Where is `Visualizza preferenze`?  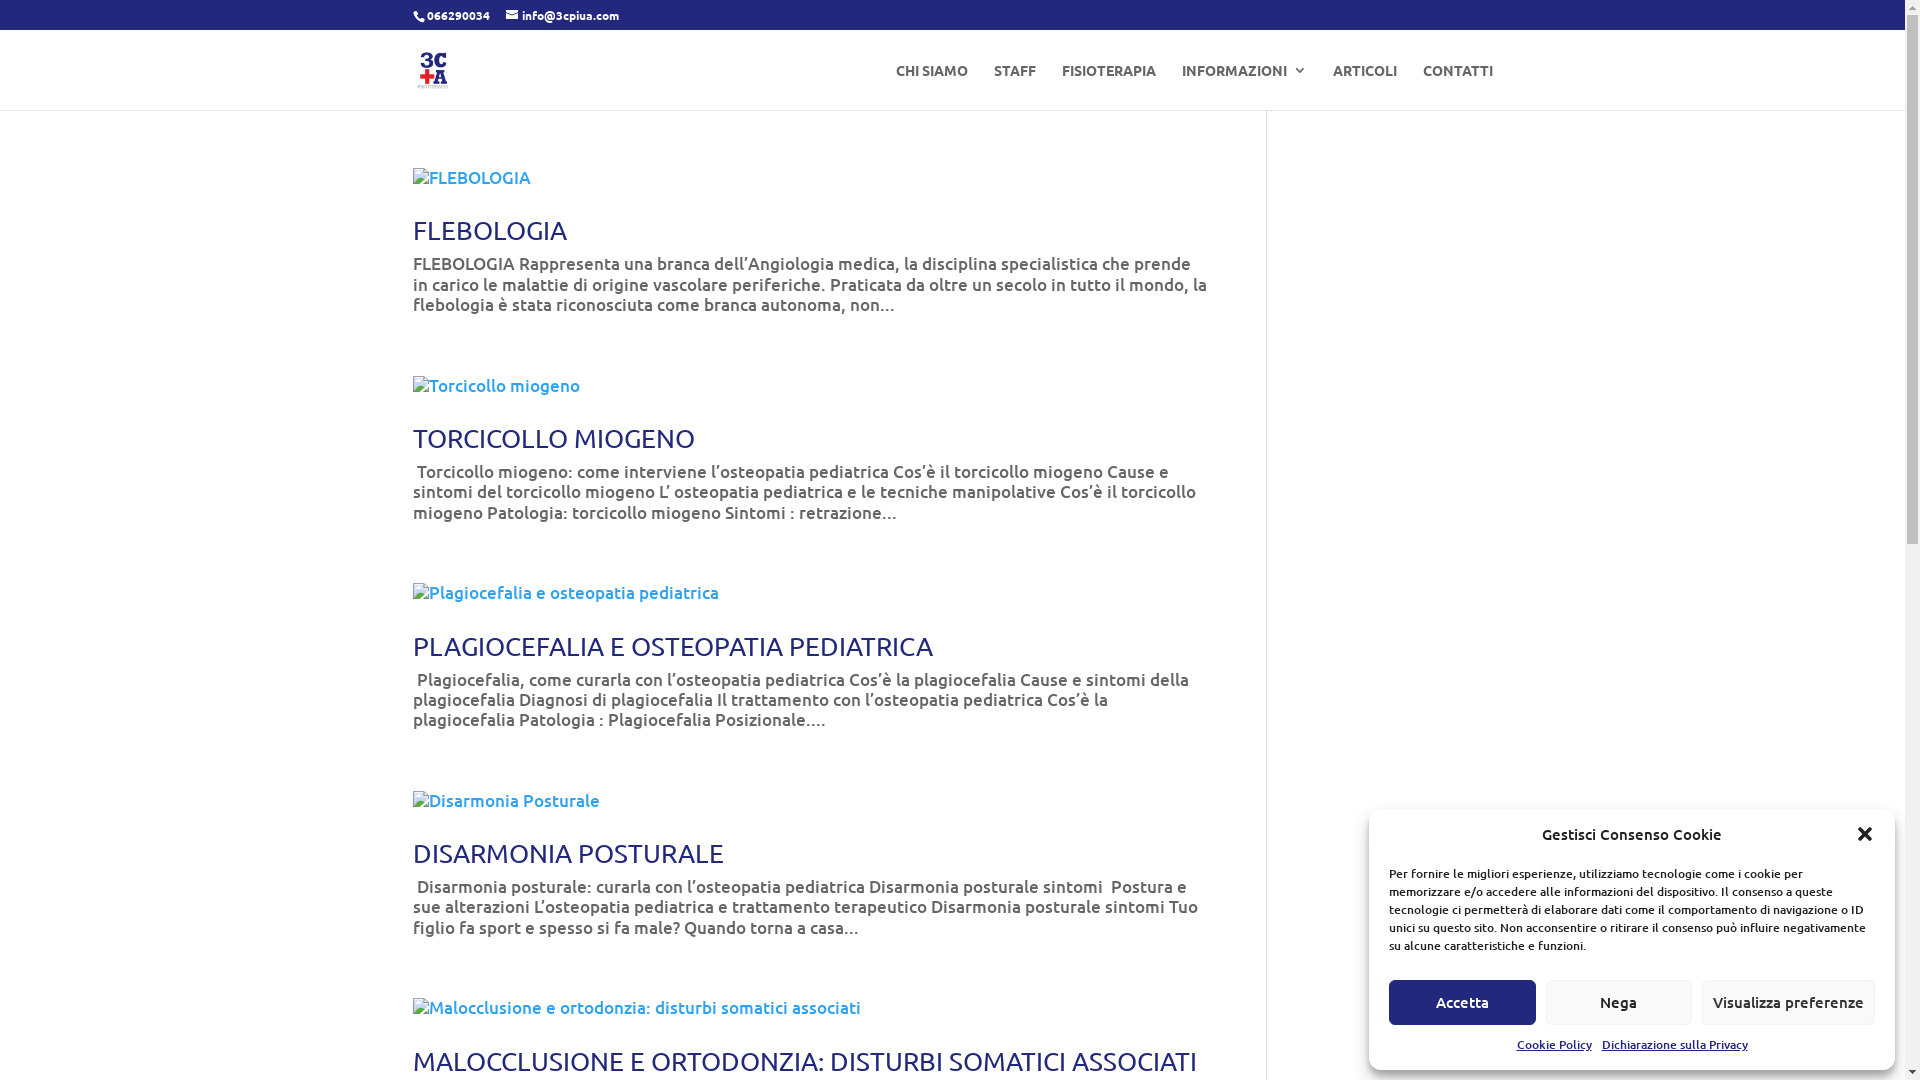
Visualizza preferenze is located at coordinates (1788, 1002).